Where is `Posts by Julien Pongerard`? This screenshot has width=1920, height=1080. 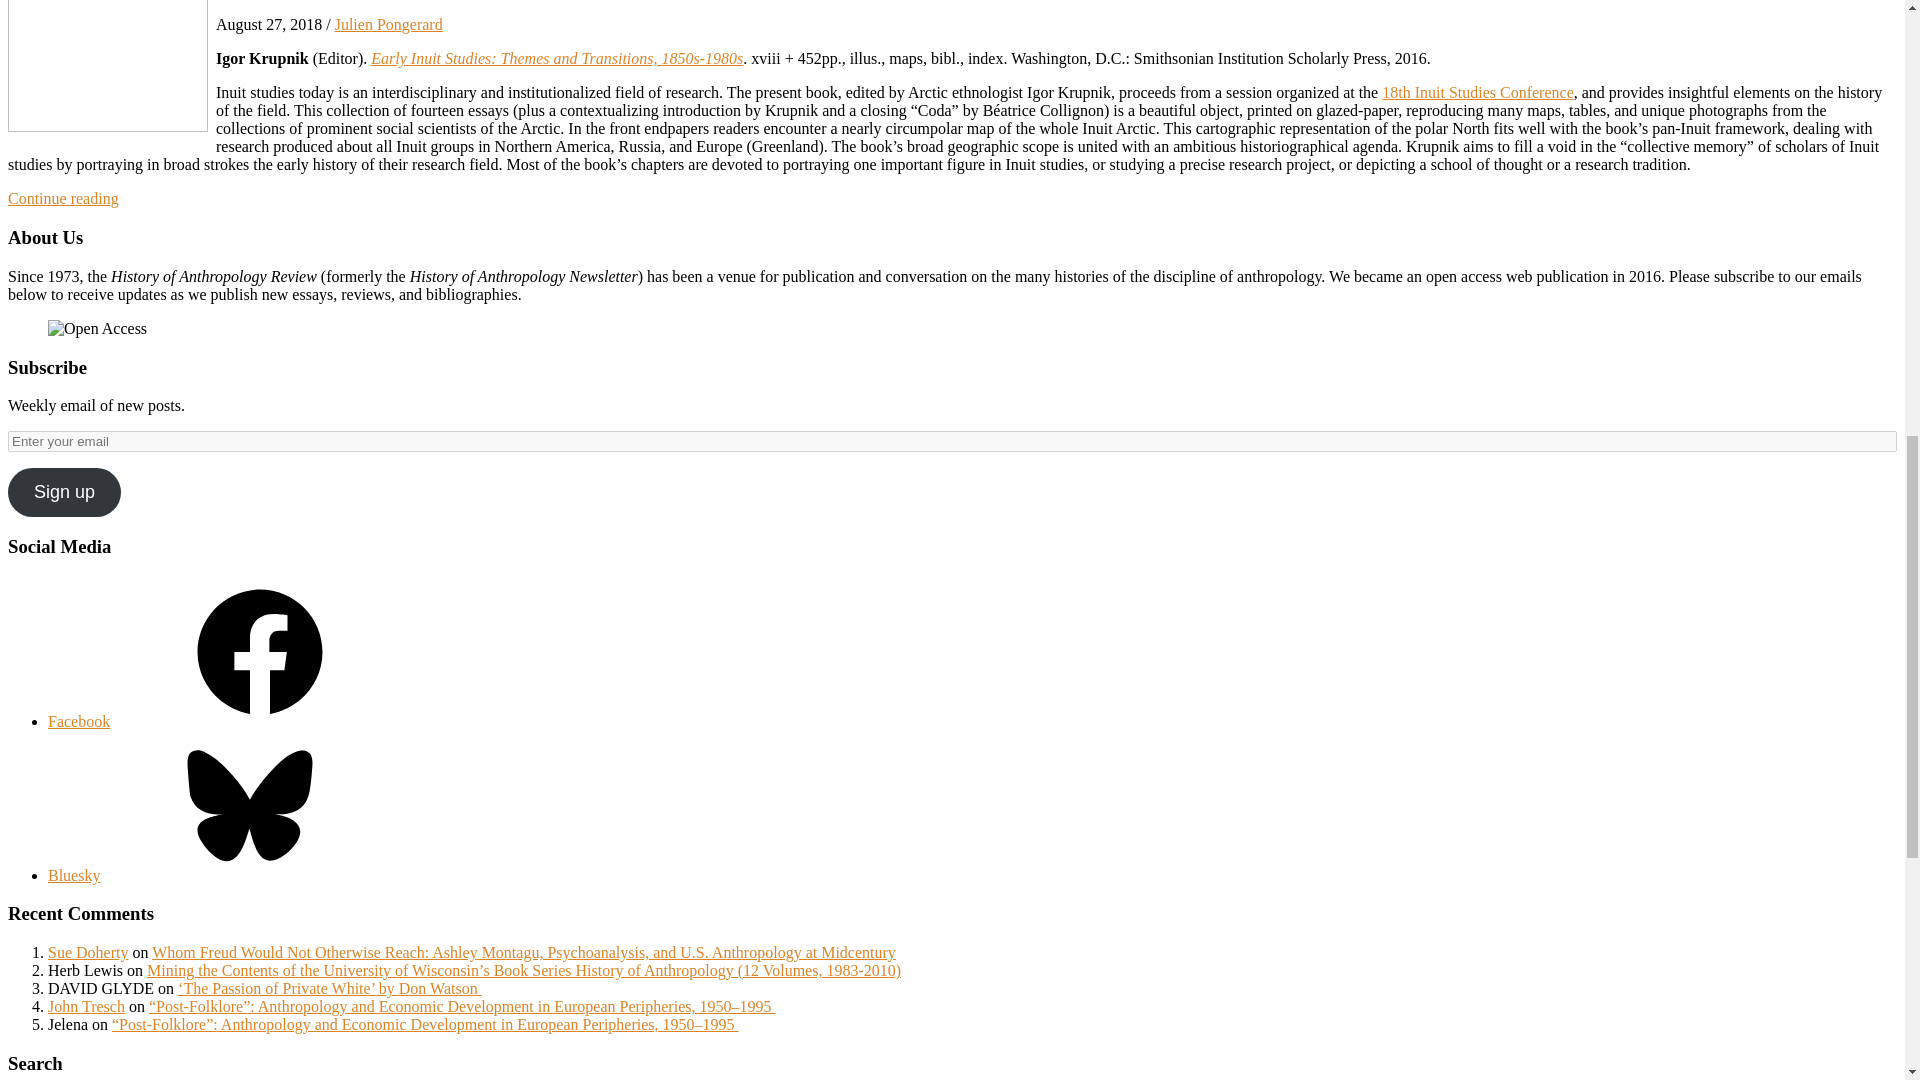
Posts by Julien Pongerard is located at coordinates (388, 24).